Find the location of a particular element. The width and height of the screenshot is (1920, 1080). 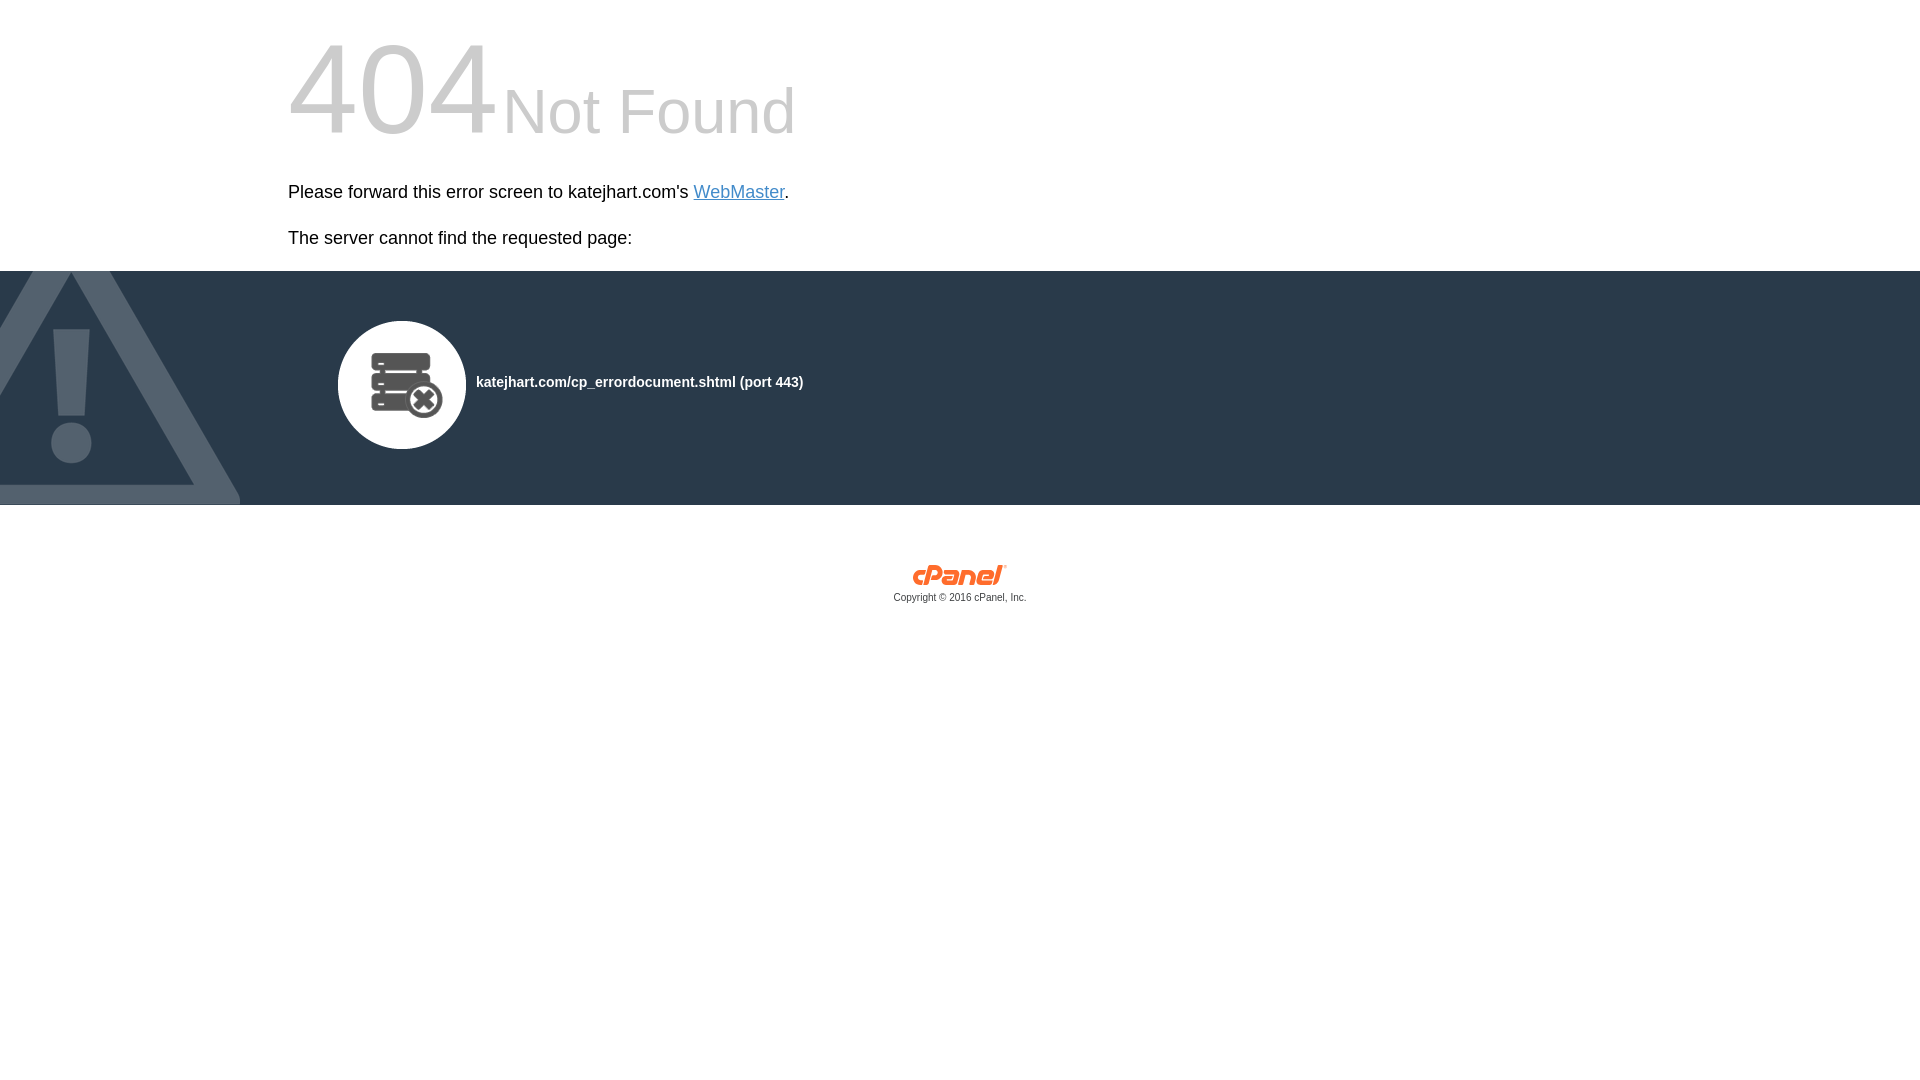

cPanel, Inc. is located at coordinates (960, 588).